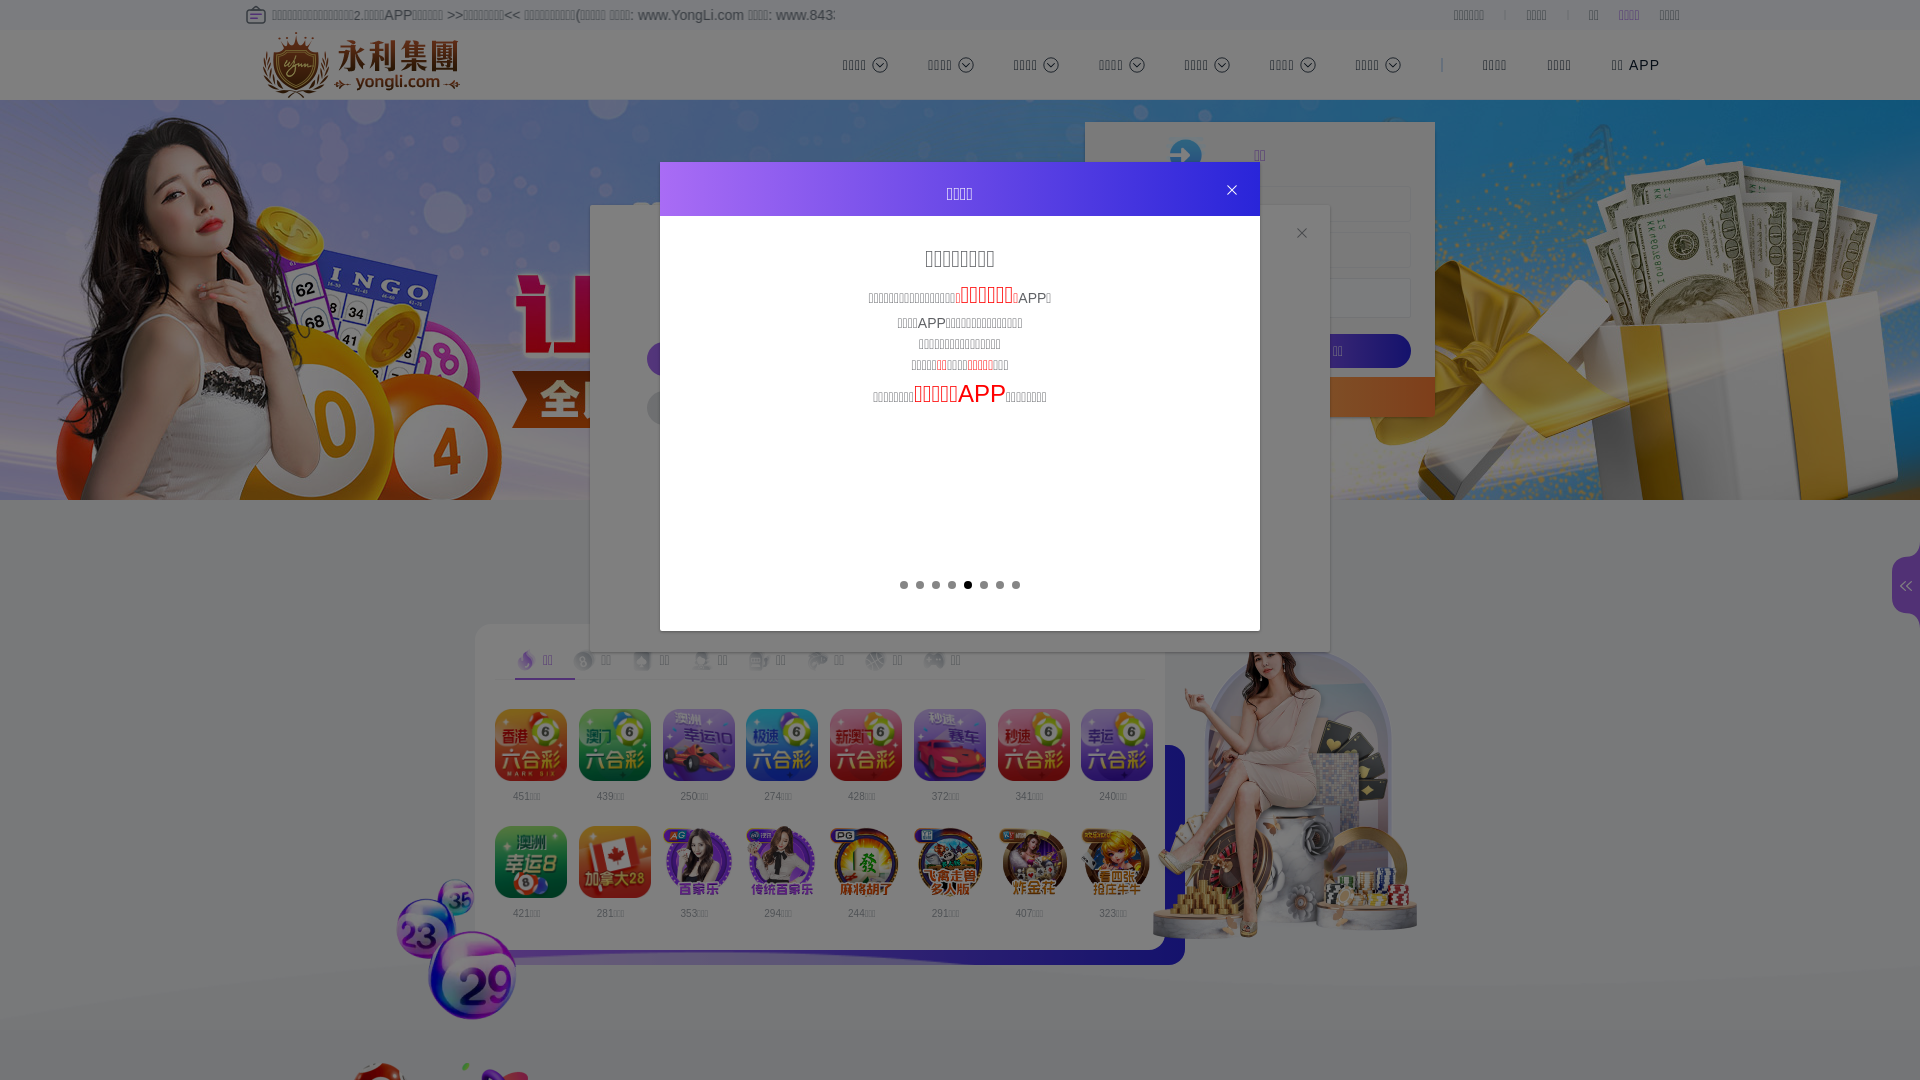  Describe the element at coordinates (981, 407) in the screenshot. I see `www.5558433.com` at that location.